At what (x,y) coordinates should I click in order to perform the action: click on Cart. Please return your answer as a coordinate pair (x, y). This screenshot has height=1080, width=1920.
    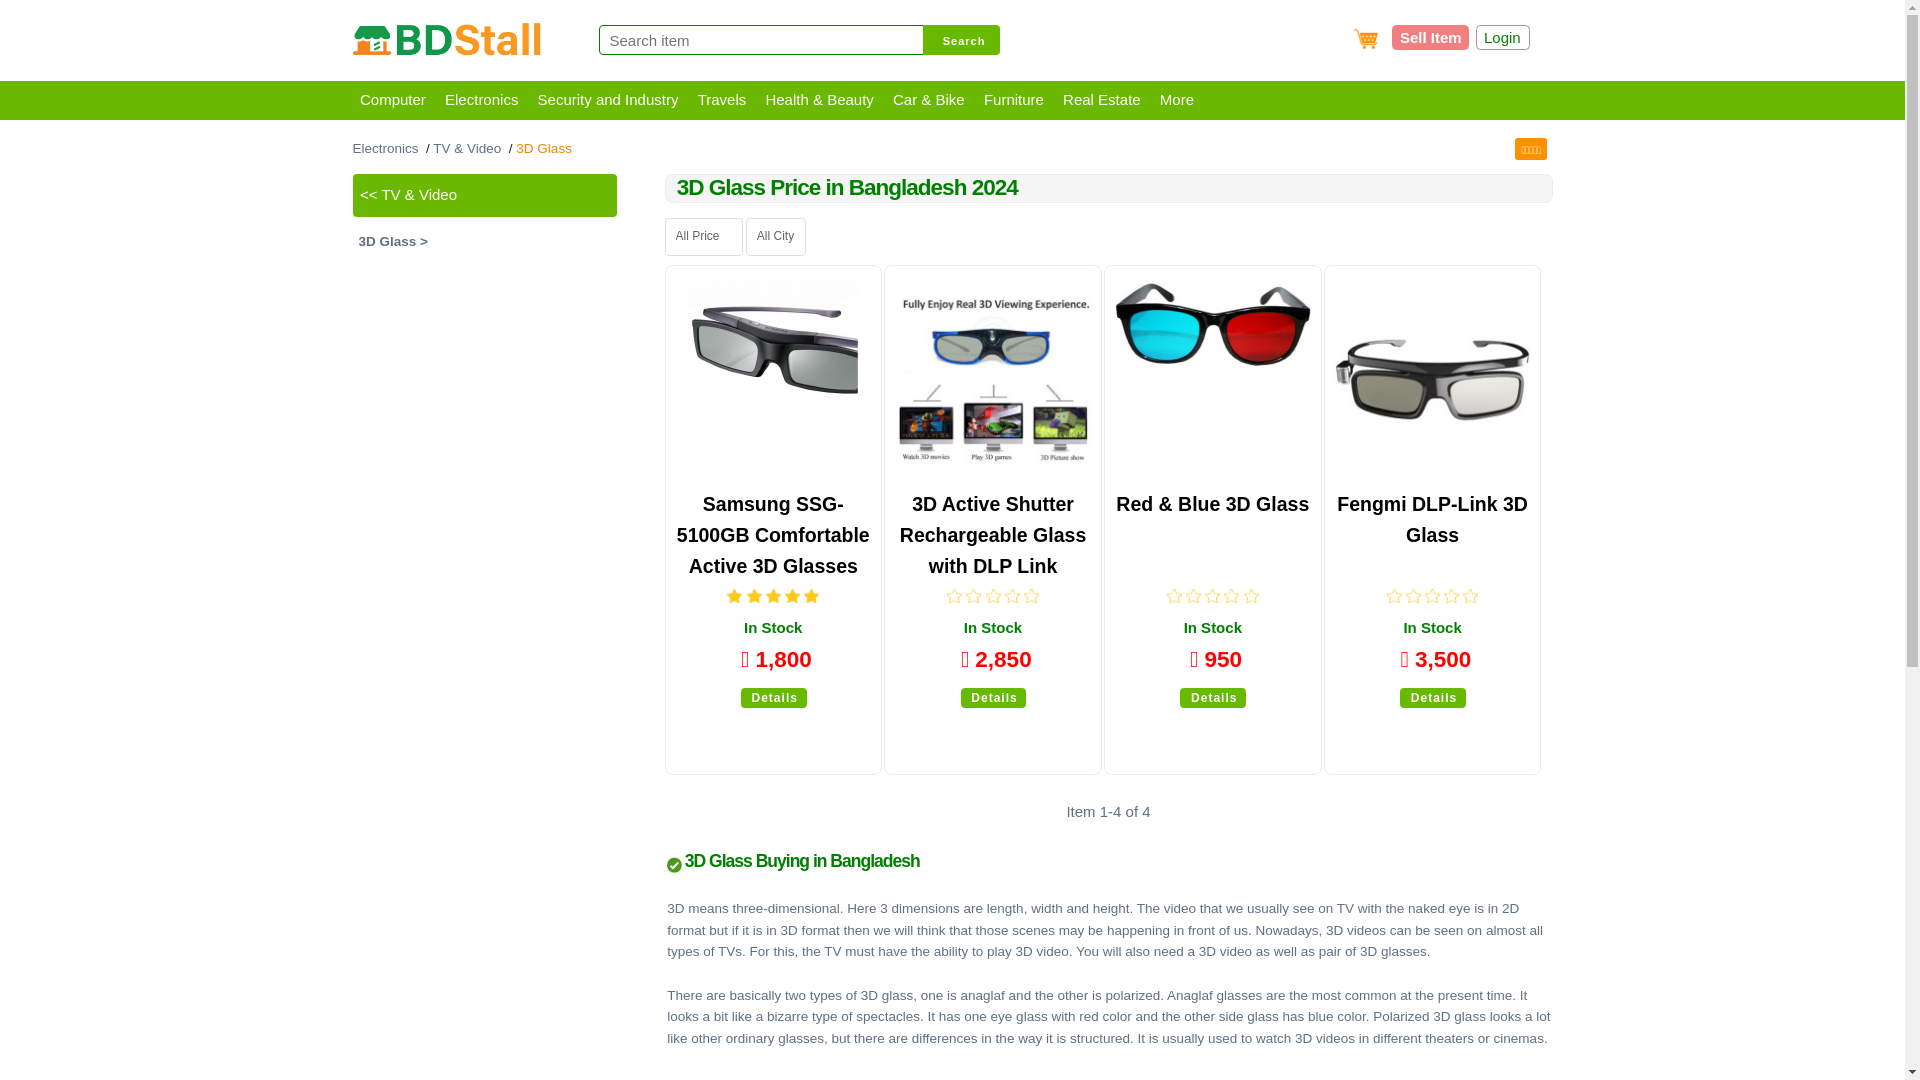
    Looking at the image, I should click on (1366, 38).